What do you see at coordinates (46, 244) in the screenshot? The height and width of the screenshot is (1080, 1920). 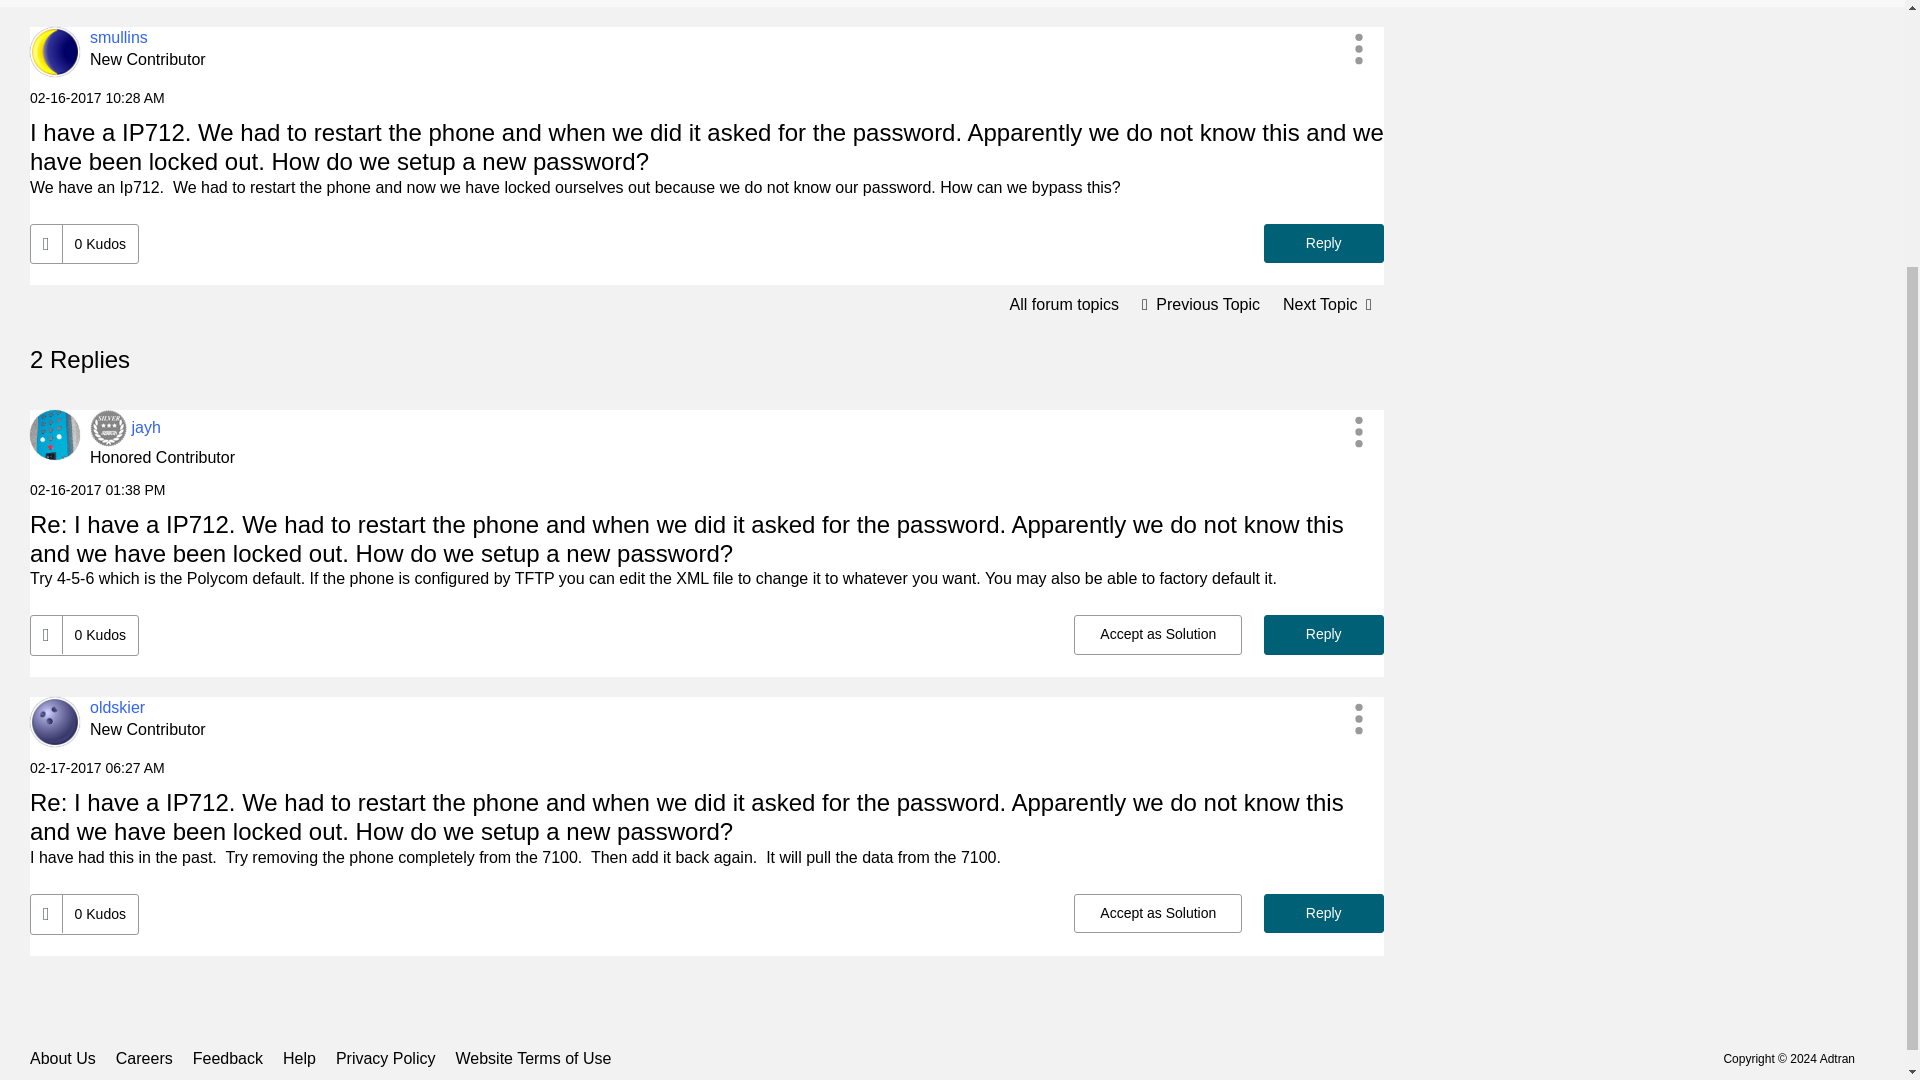 I see `Click here to give kudos to this post.` at bounding box center [46, 244].